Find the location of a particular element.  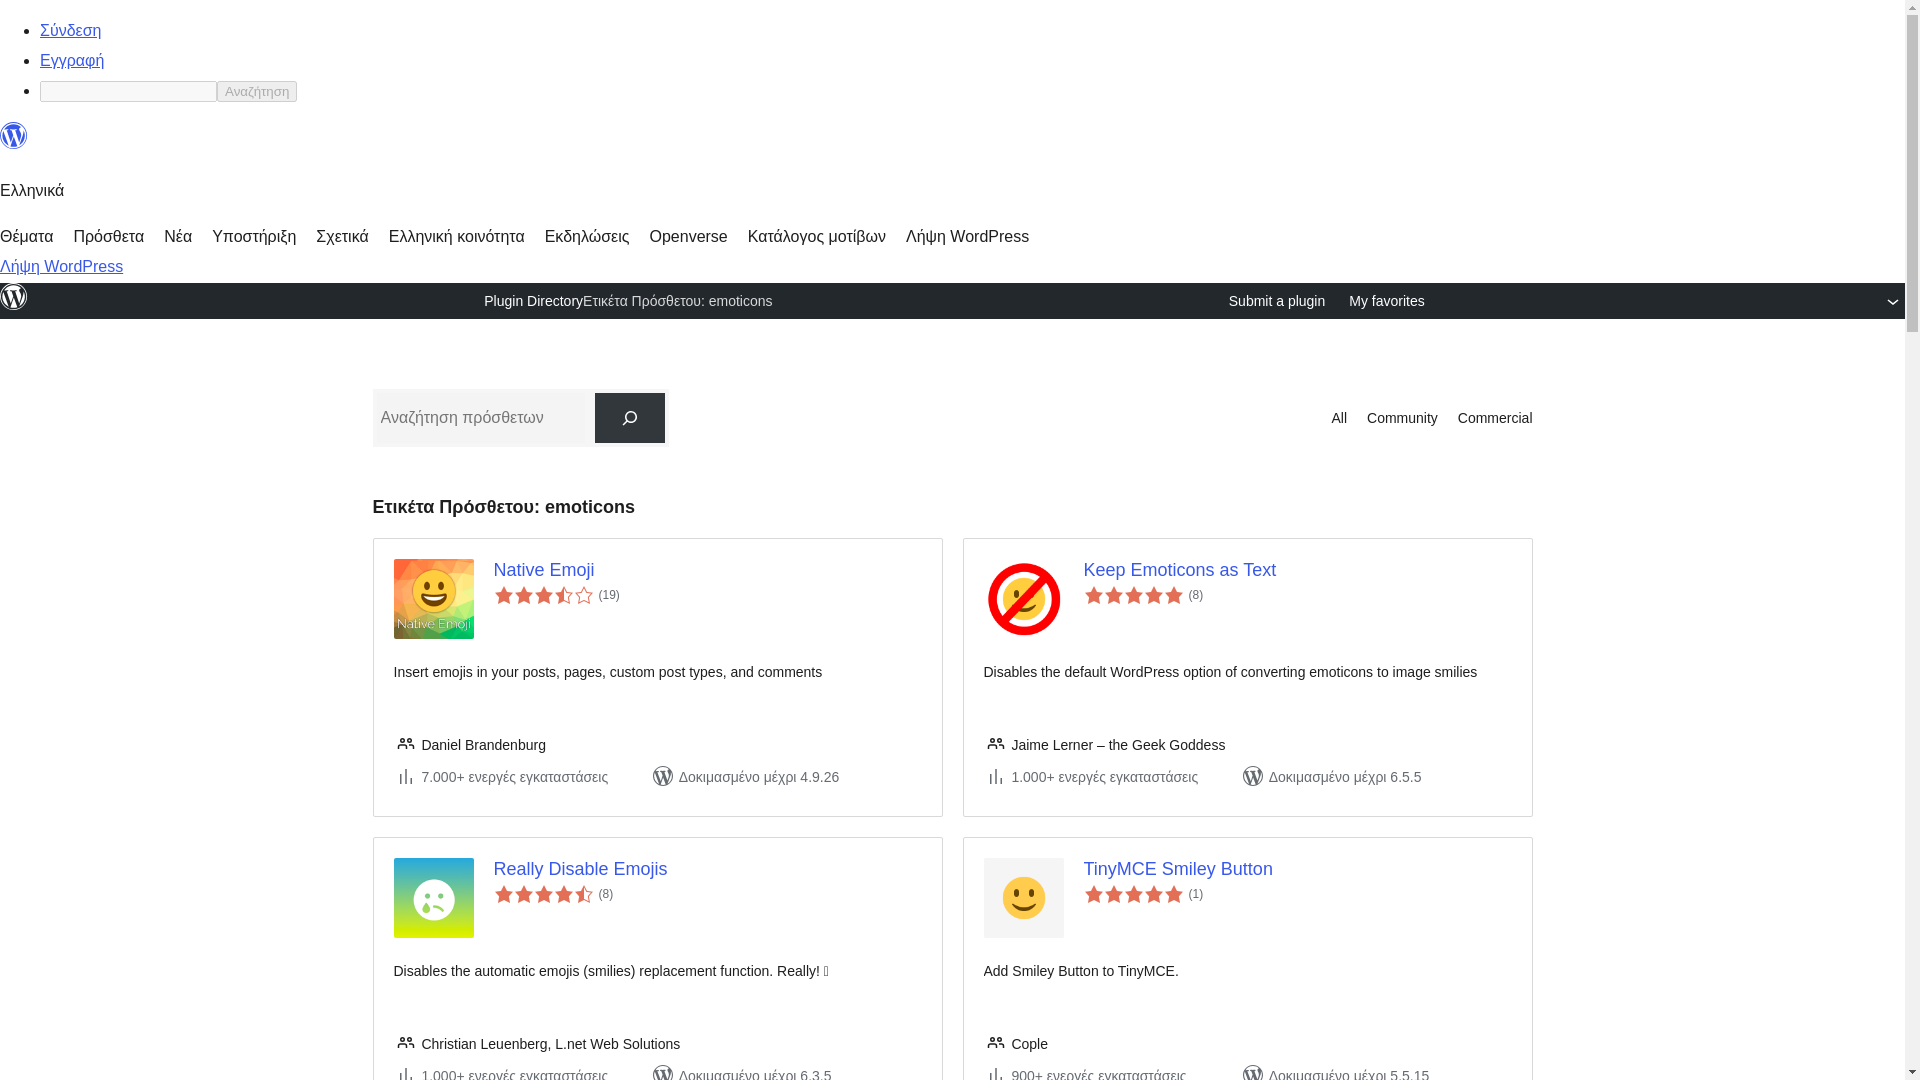

Native Emoji is located at coordinates (707, 570).